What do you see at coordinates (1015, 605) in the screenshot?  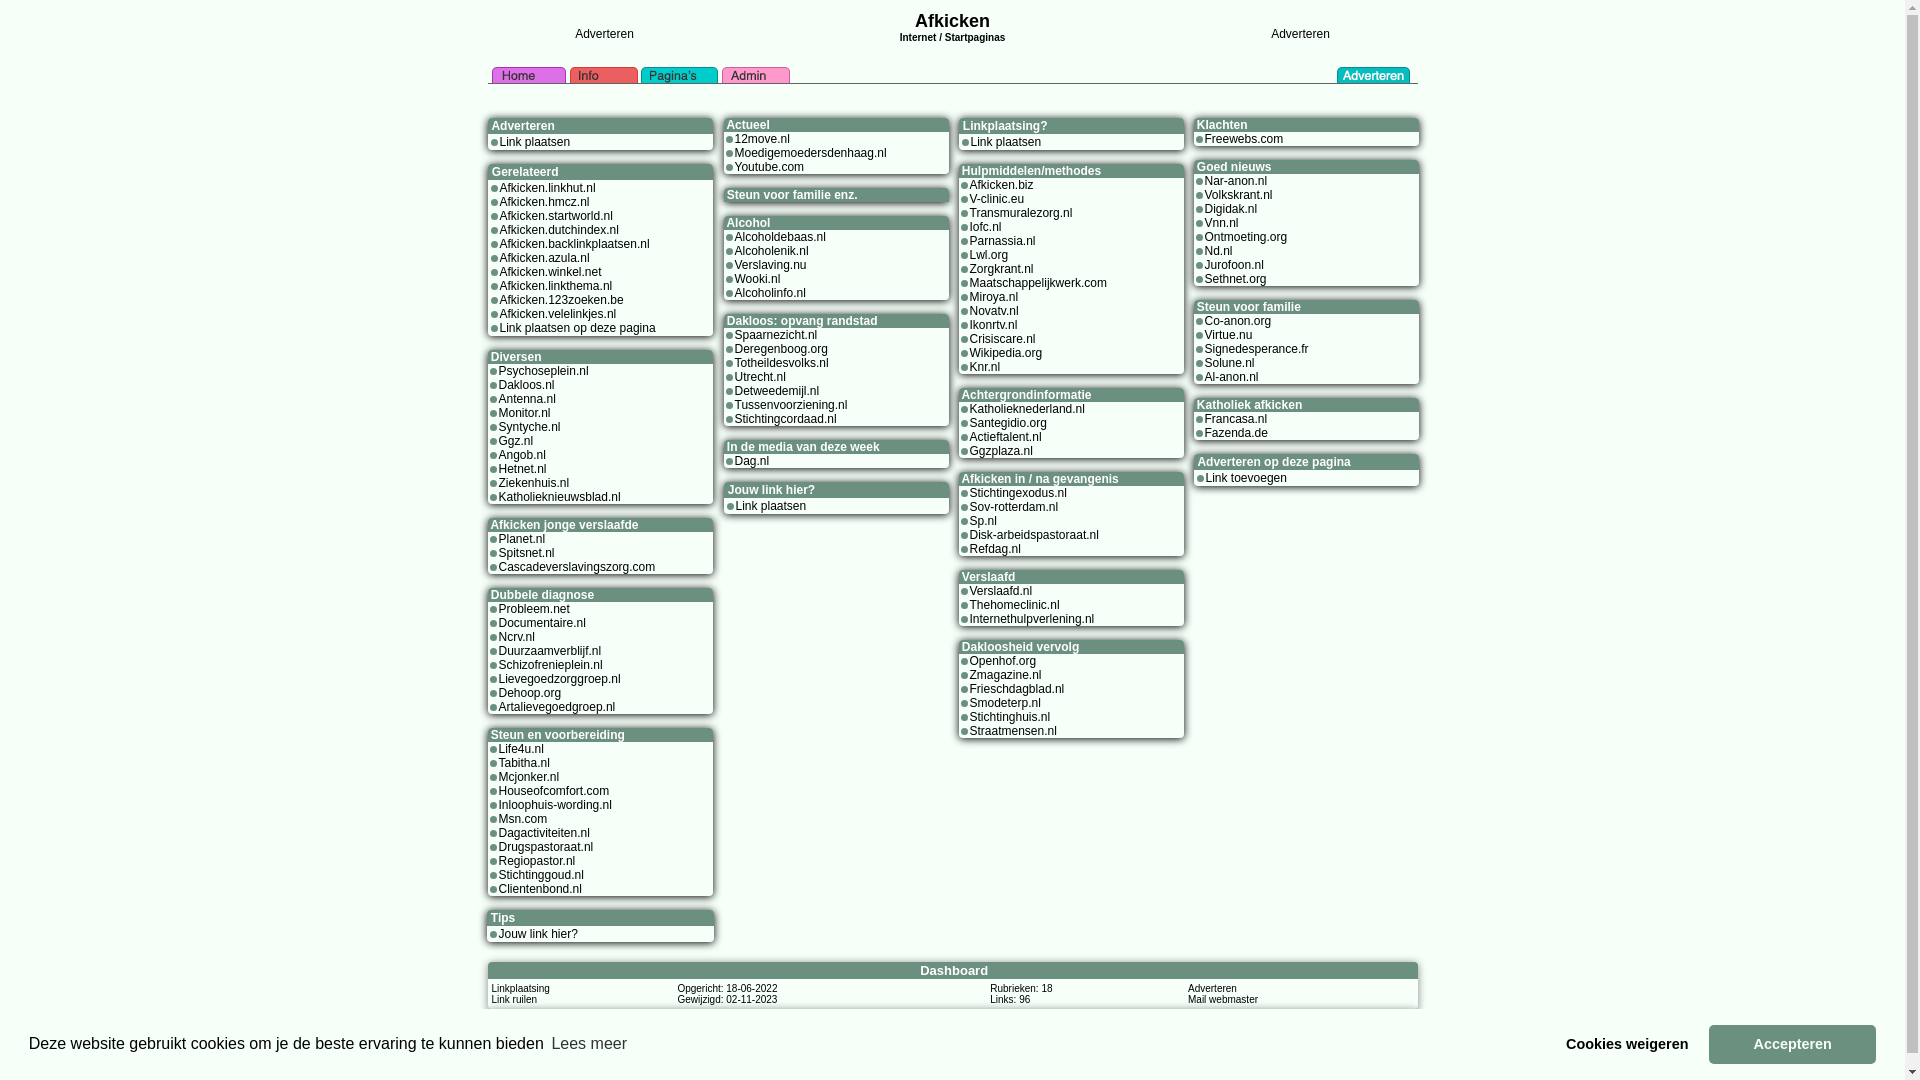 I see `Thehomeclinic.nl` at bounding box center [1015, 605].